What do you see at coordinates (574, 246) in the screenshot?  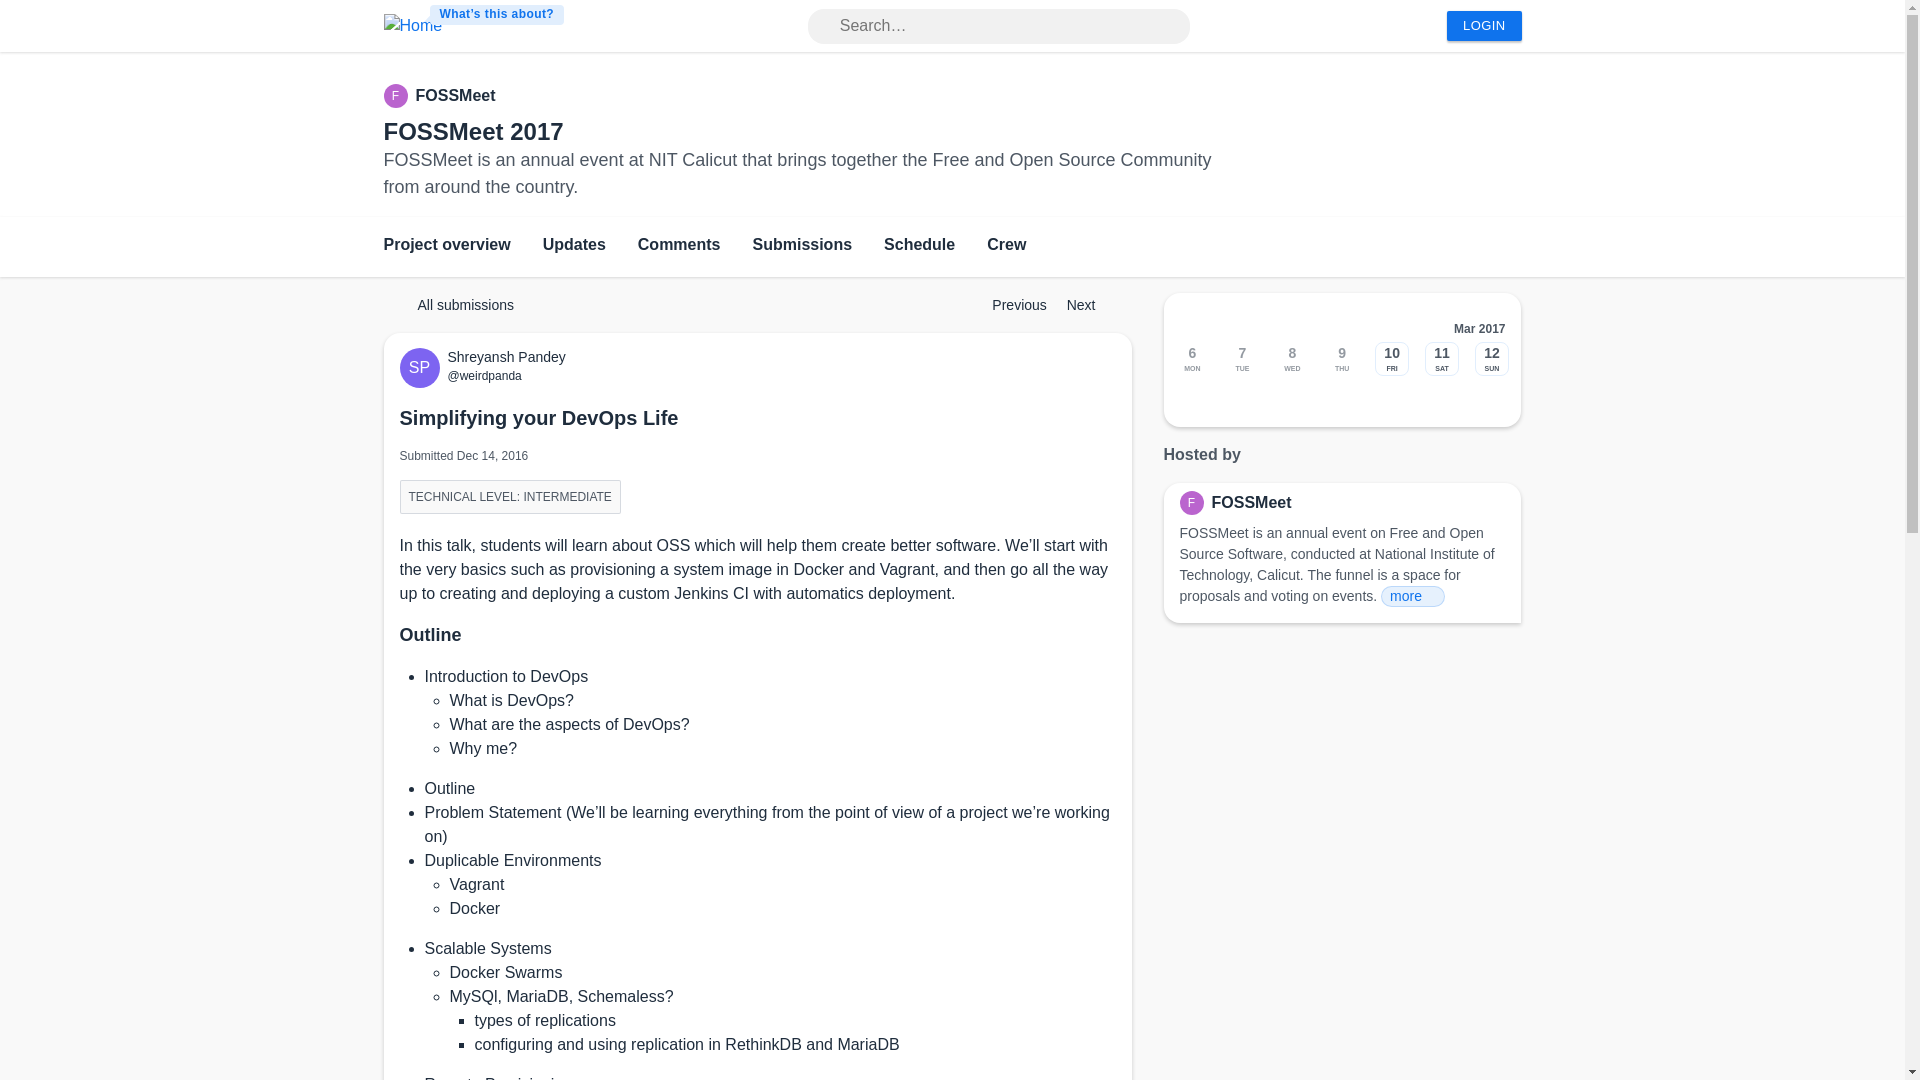 I see `Updates` at bounding box center [574, 246].